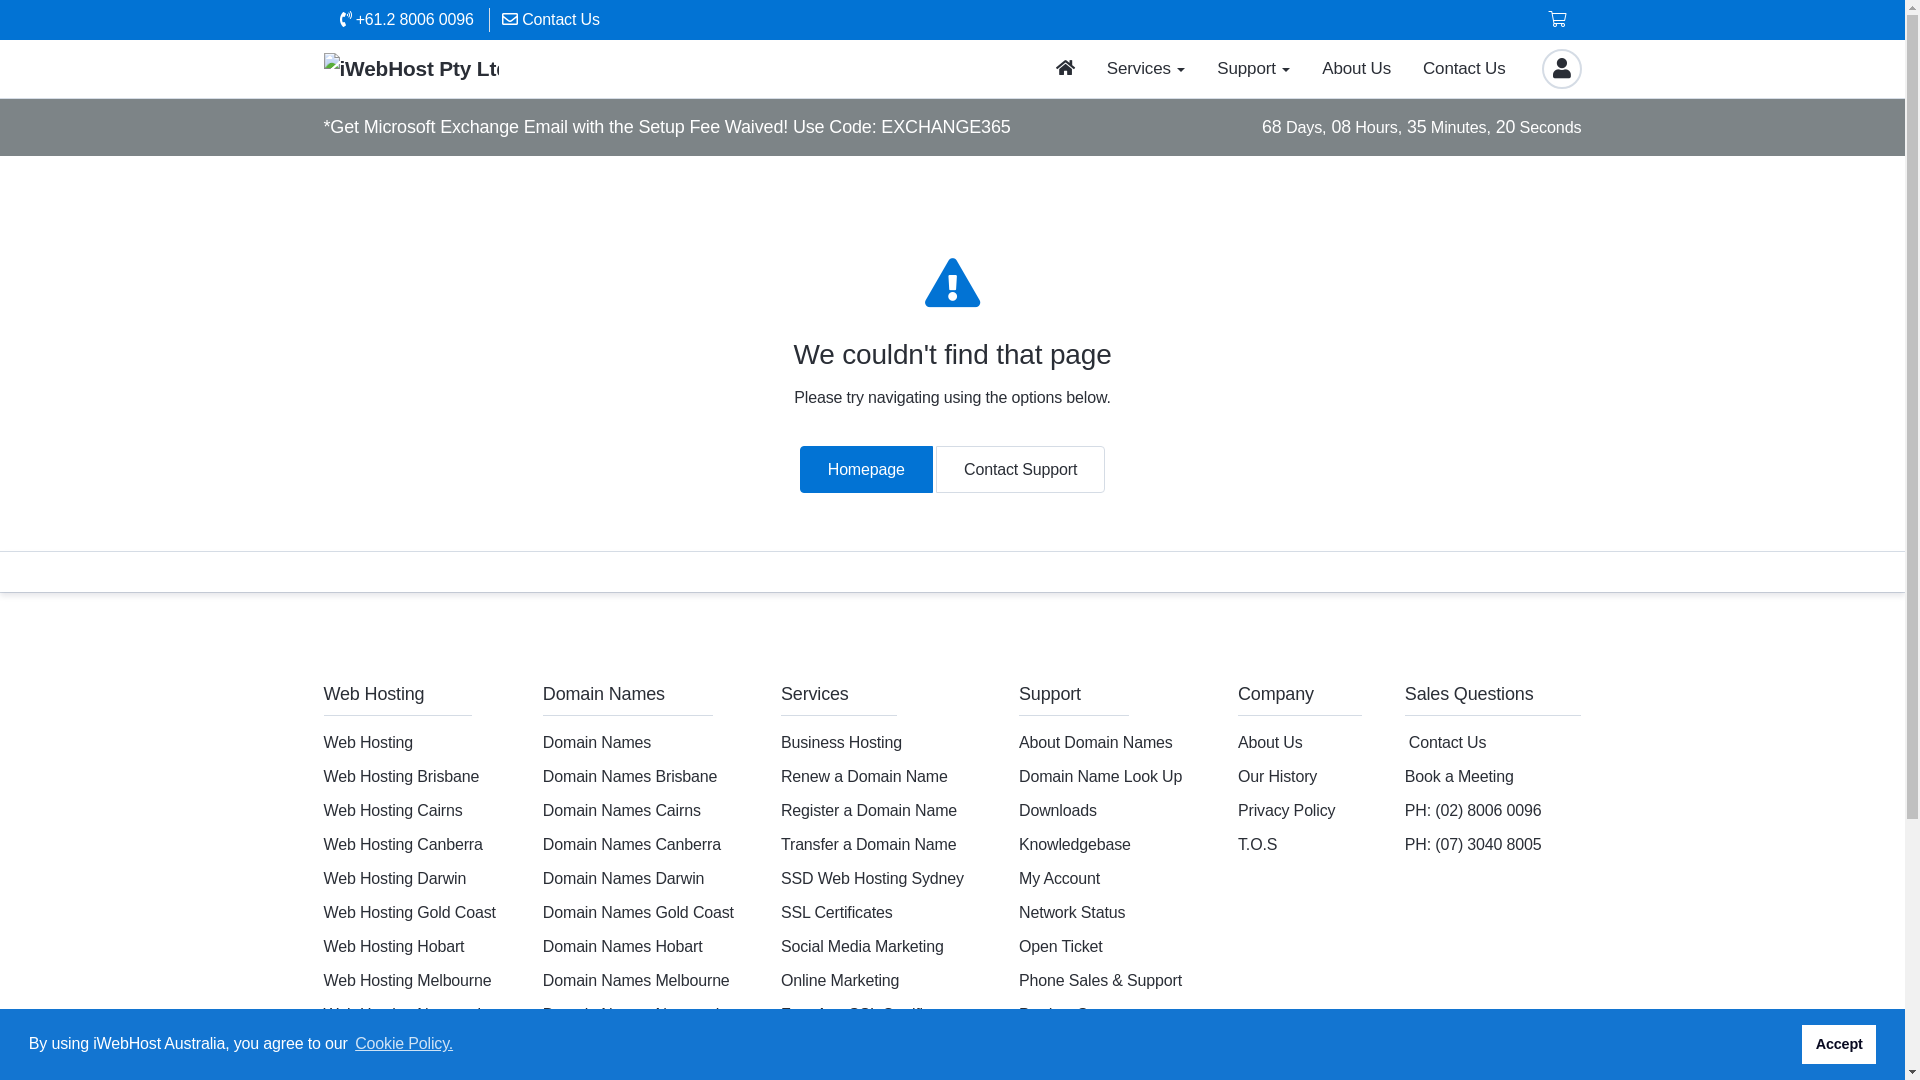  What do you see at coordinates (632, 844) in the screenshot?
I see `Domain Names Canberra` at bounding box center [632, 844].